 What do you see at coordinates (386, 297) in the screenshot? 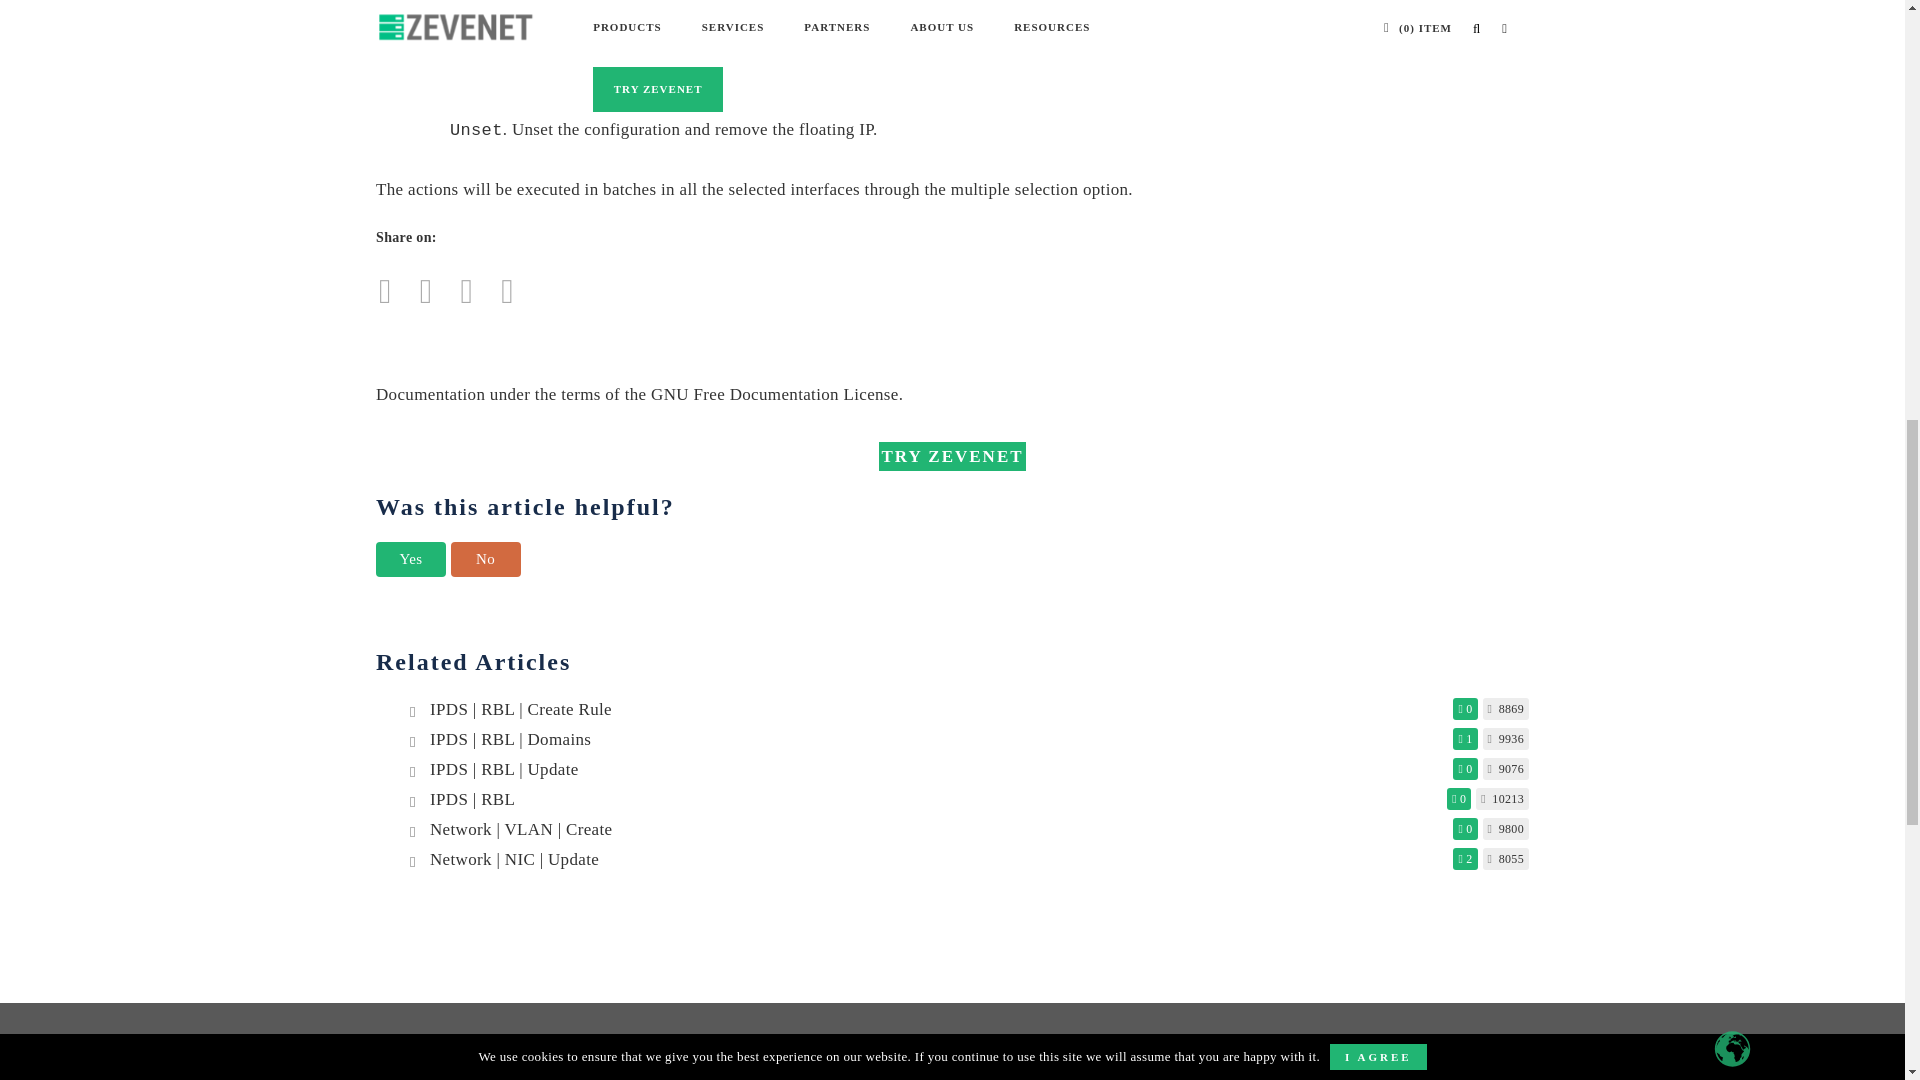
I see `Share on Twitter` at bounding box center [386, 297].